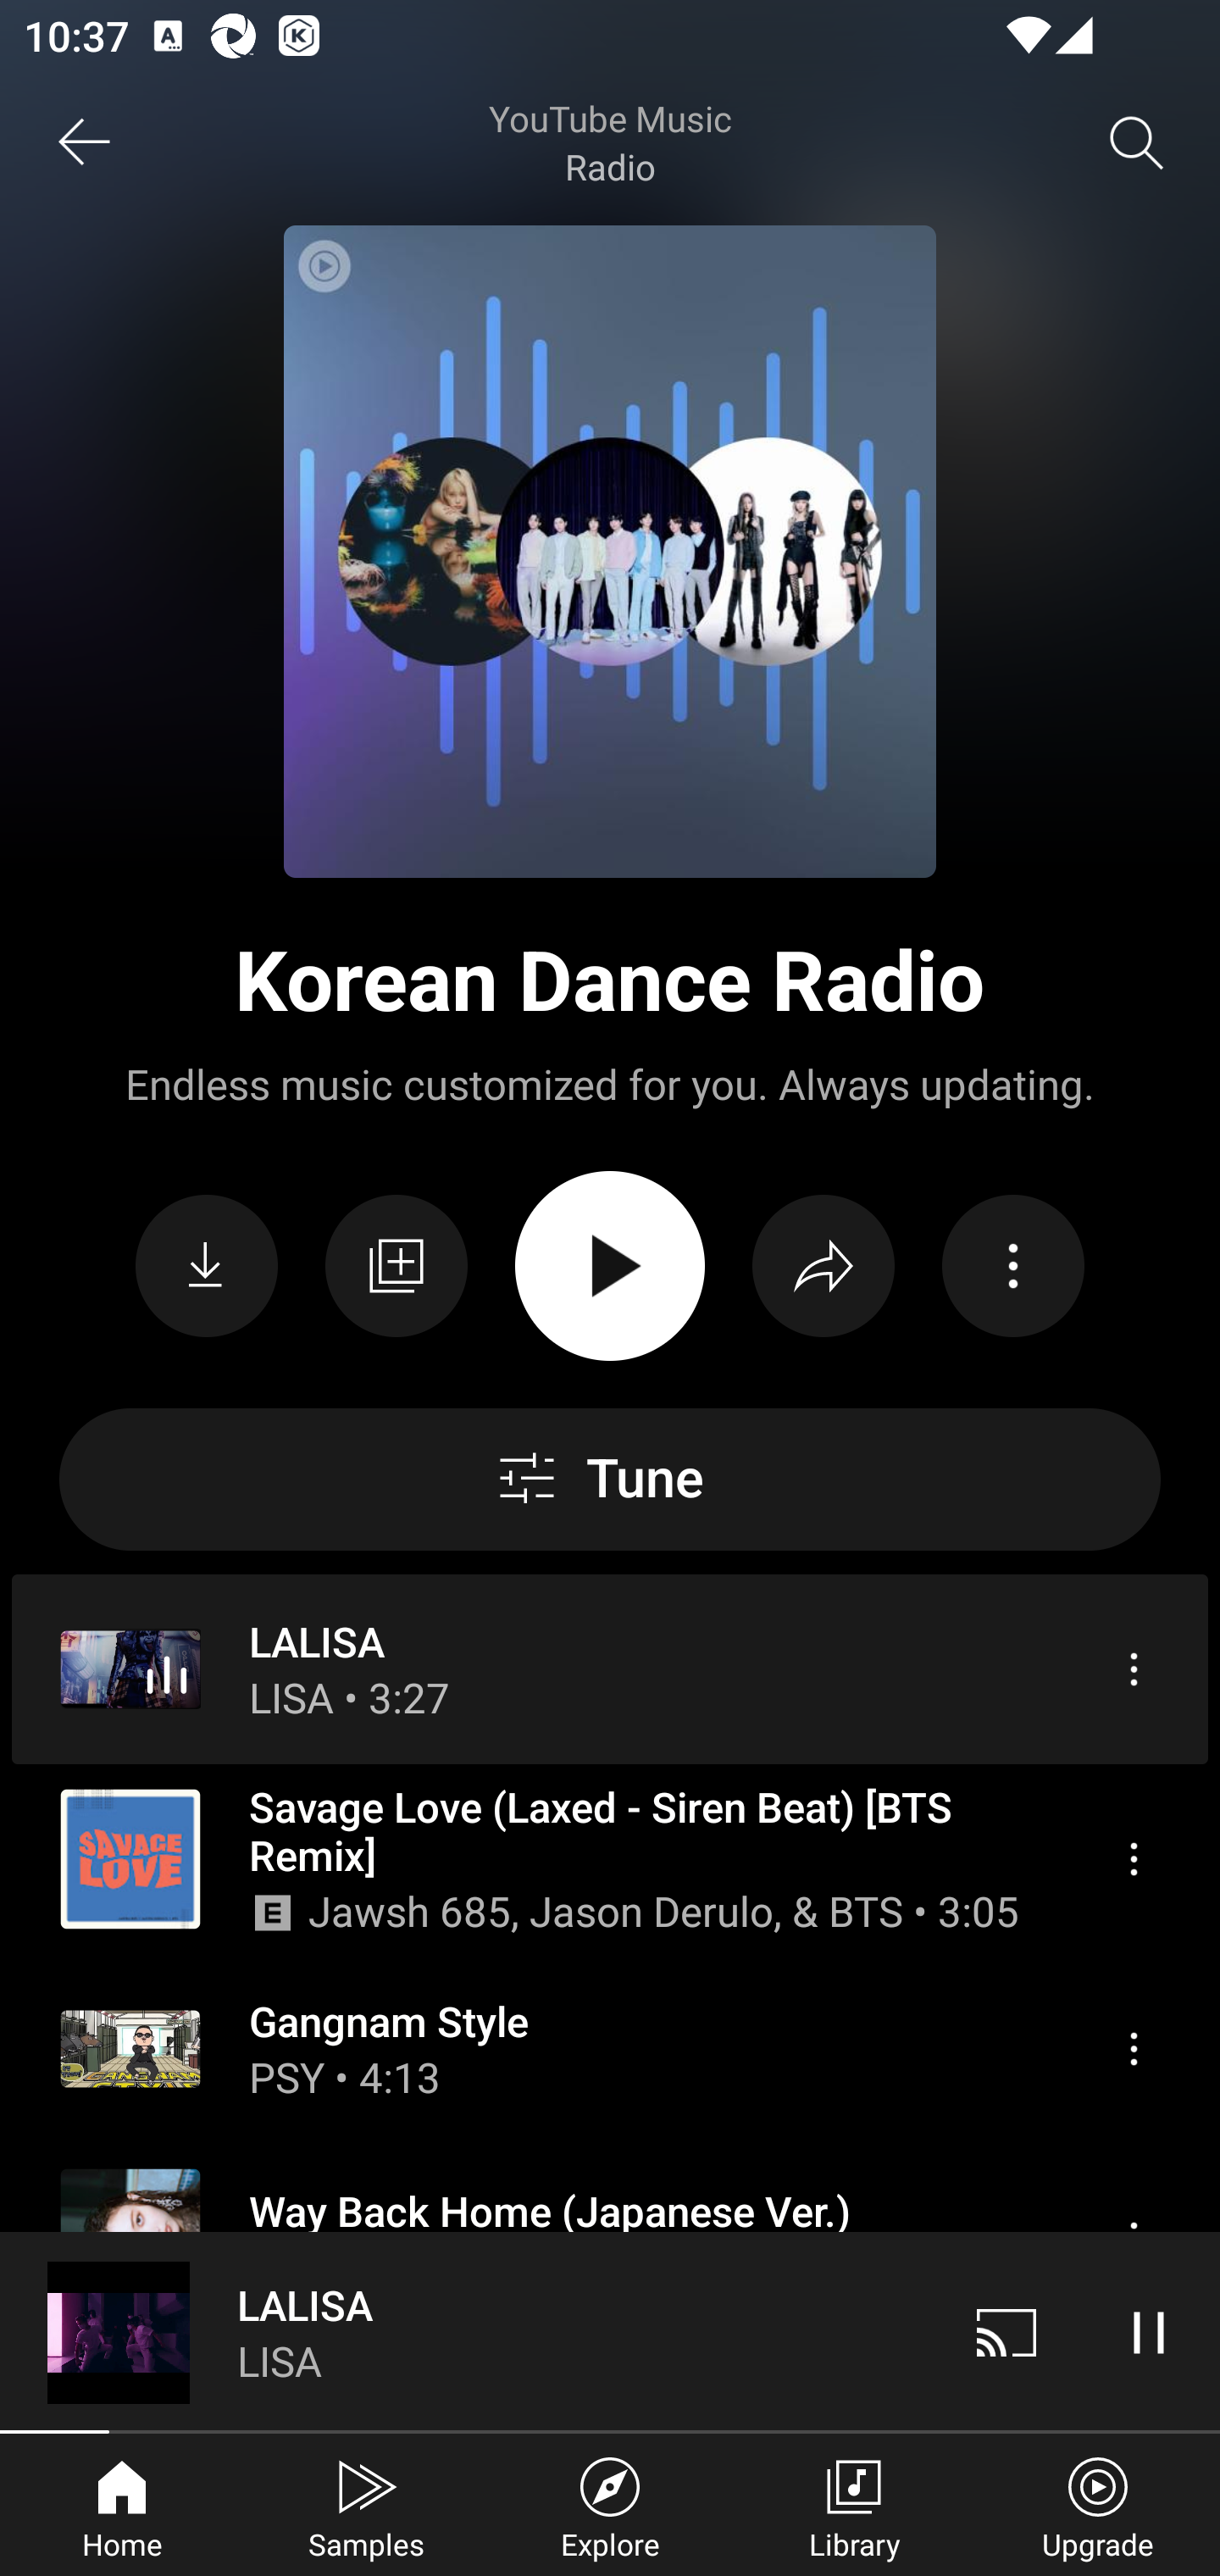 This screenshot has height=2576, width=1220. What do you see at coordinates (207, 1266) in the screenshot?
I see `Download` at bounding box center [207, 1266].